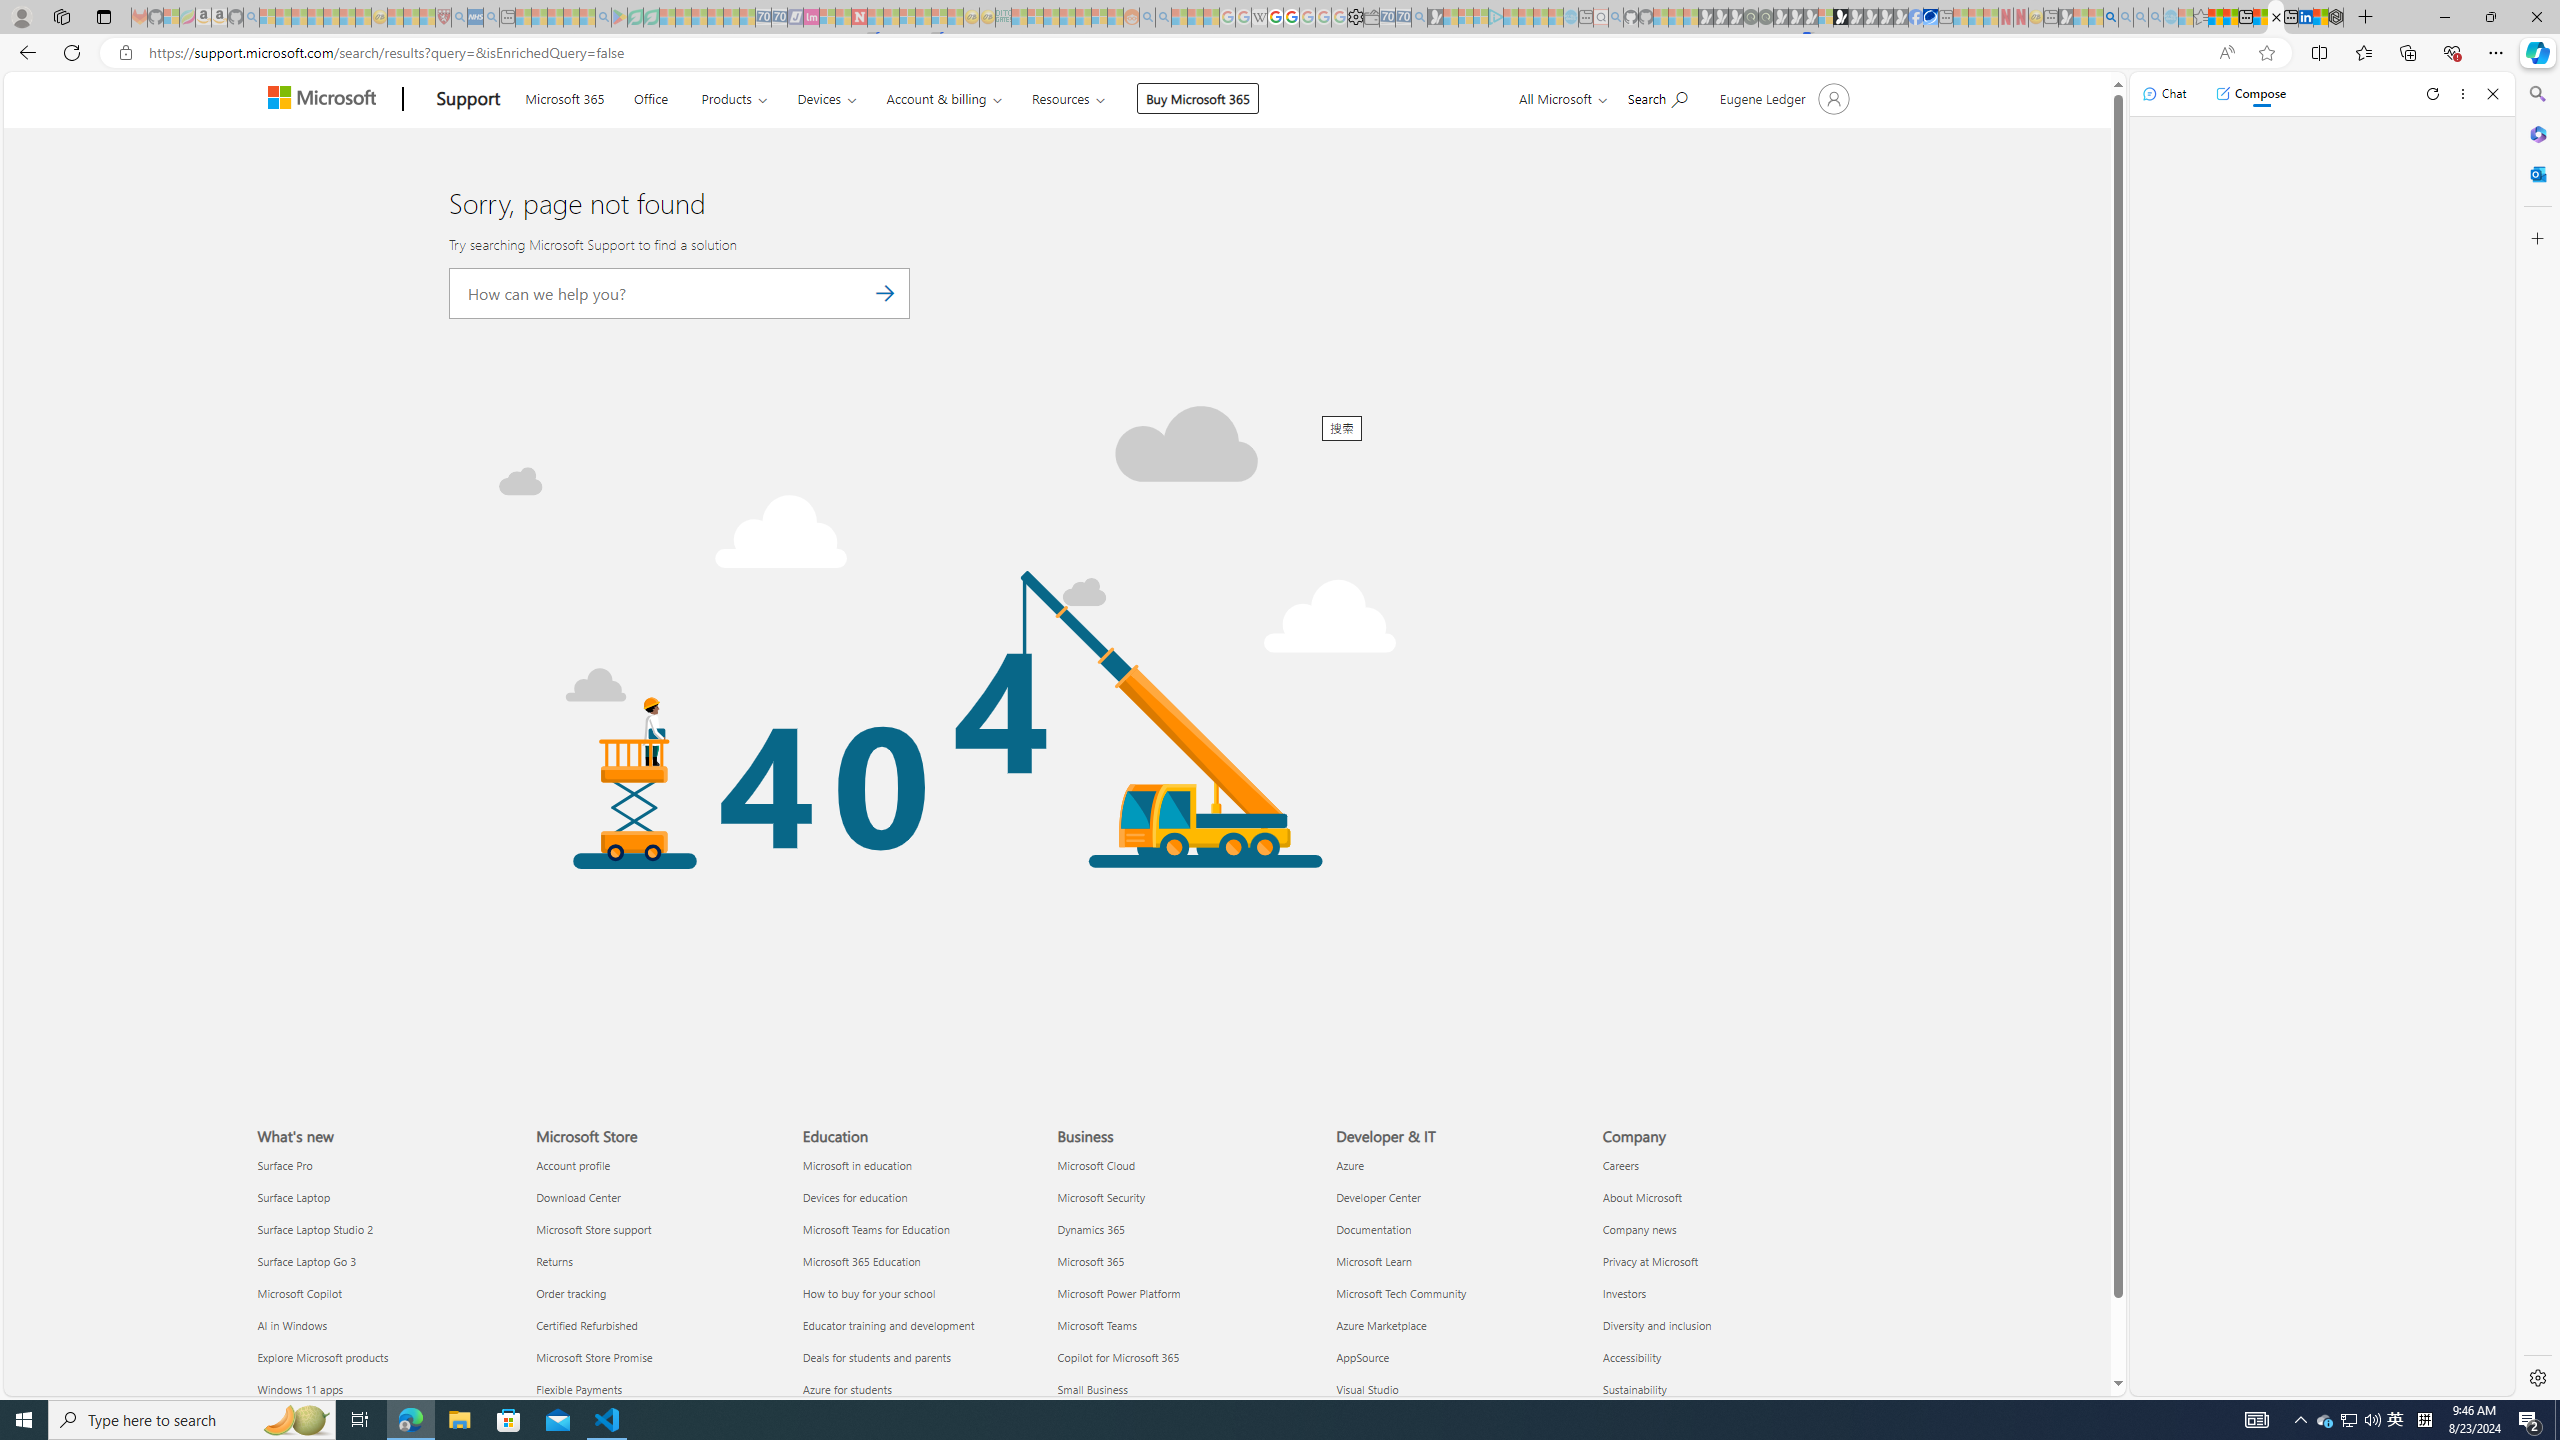 This screenshot has height=1440, width=2560. I want to click on Microsoft Store Promise Microsoft Store, so click(594, 1357).